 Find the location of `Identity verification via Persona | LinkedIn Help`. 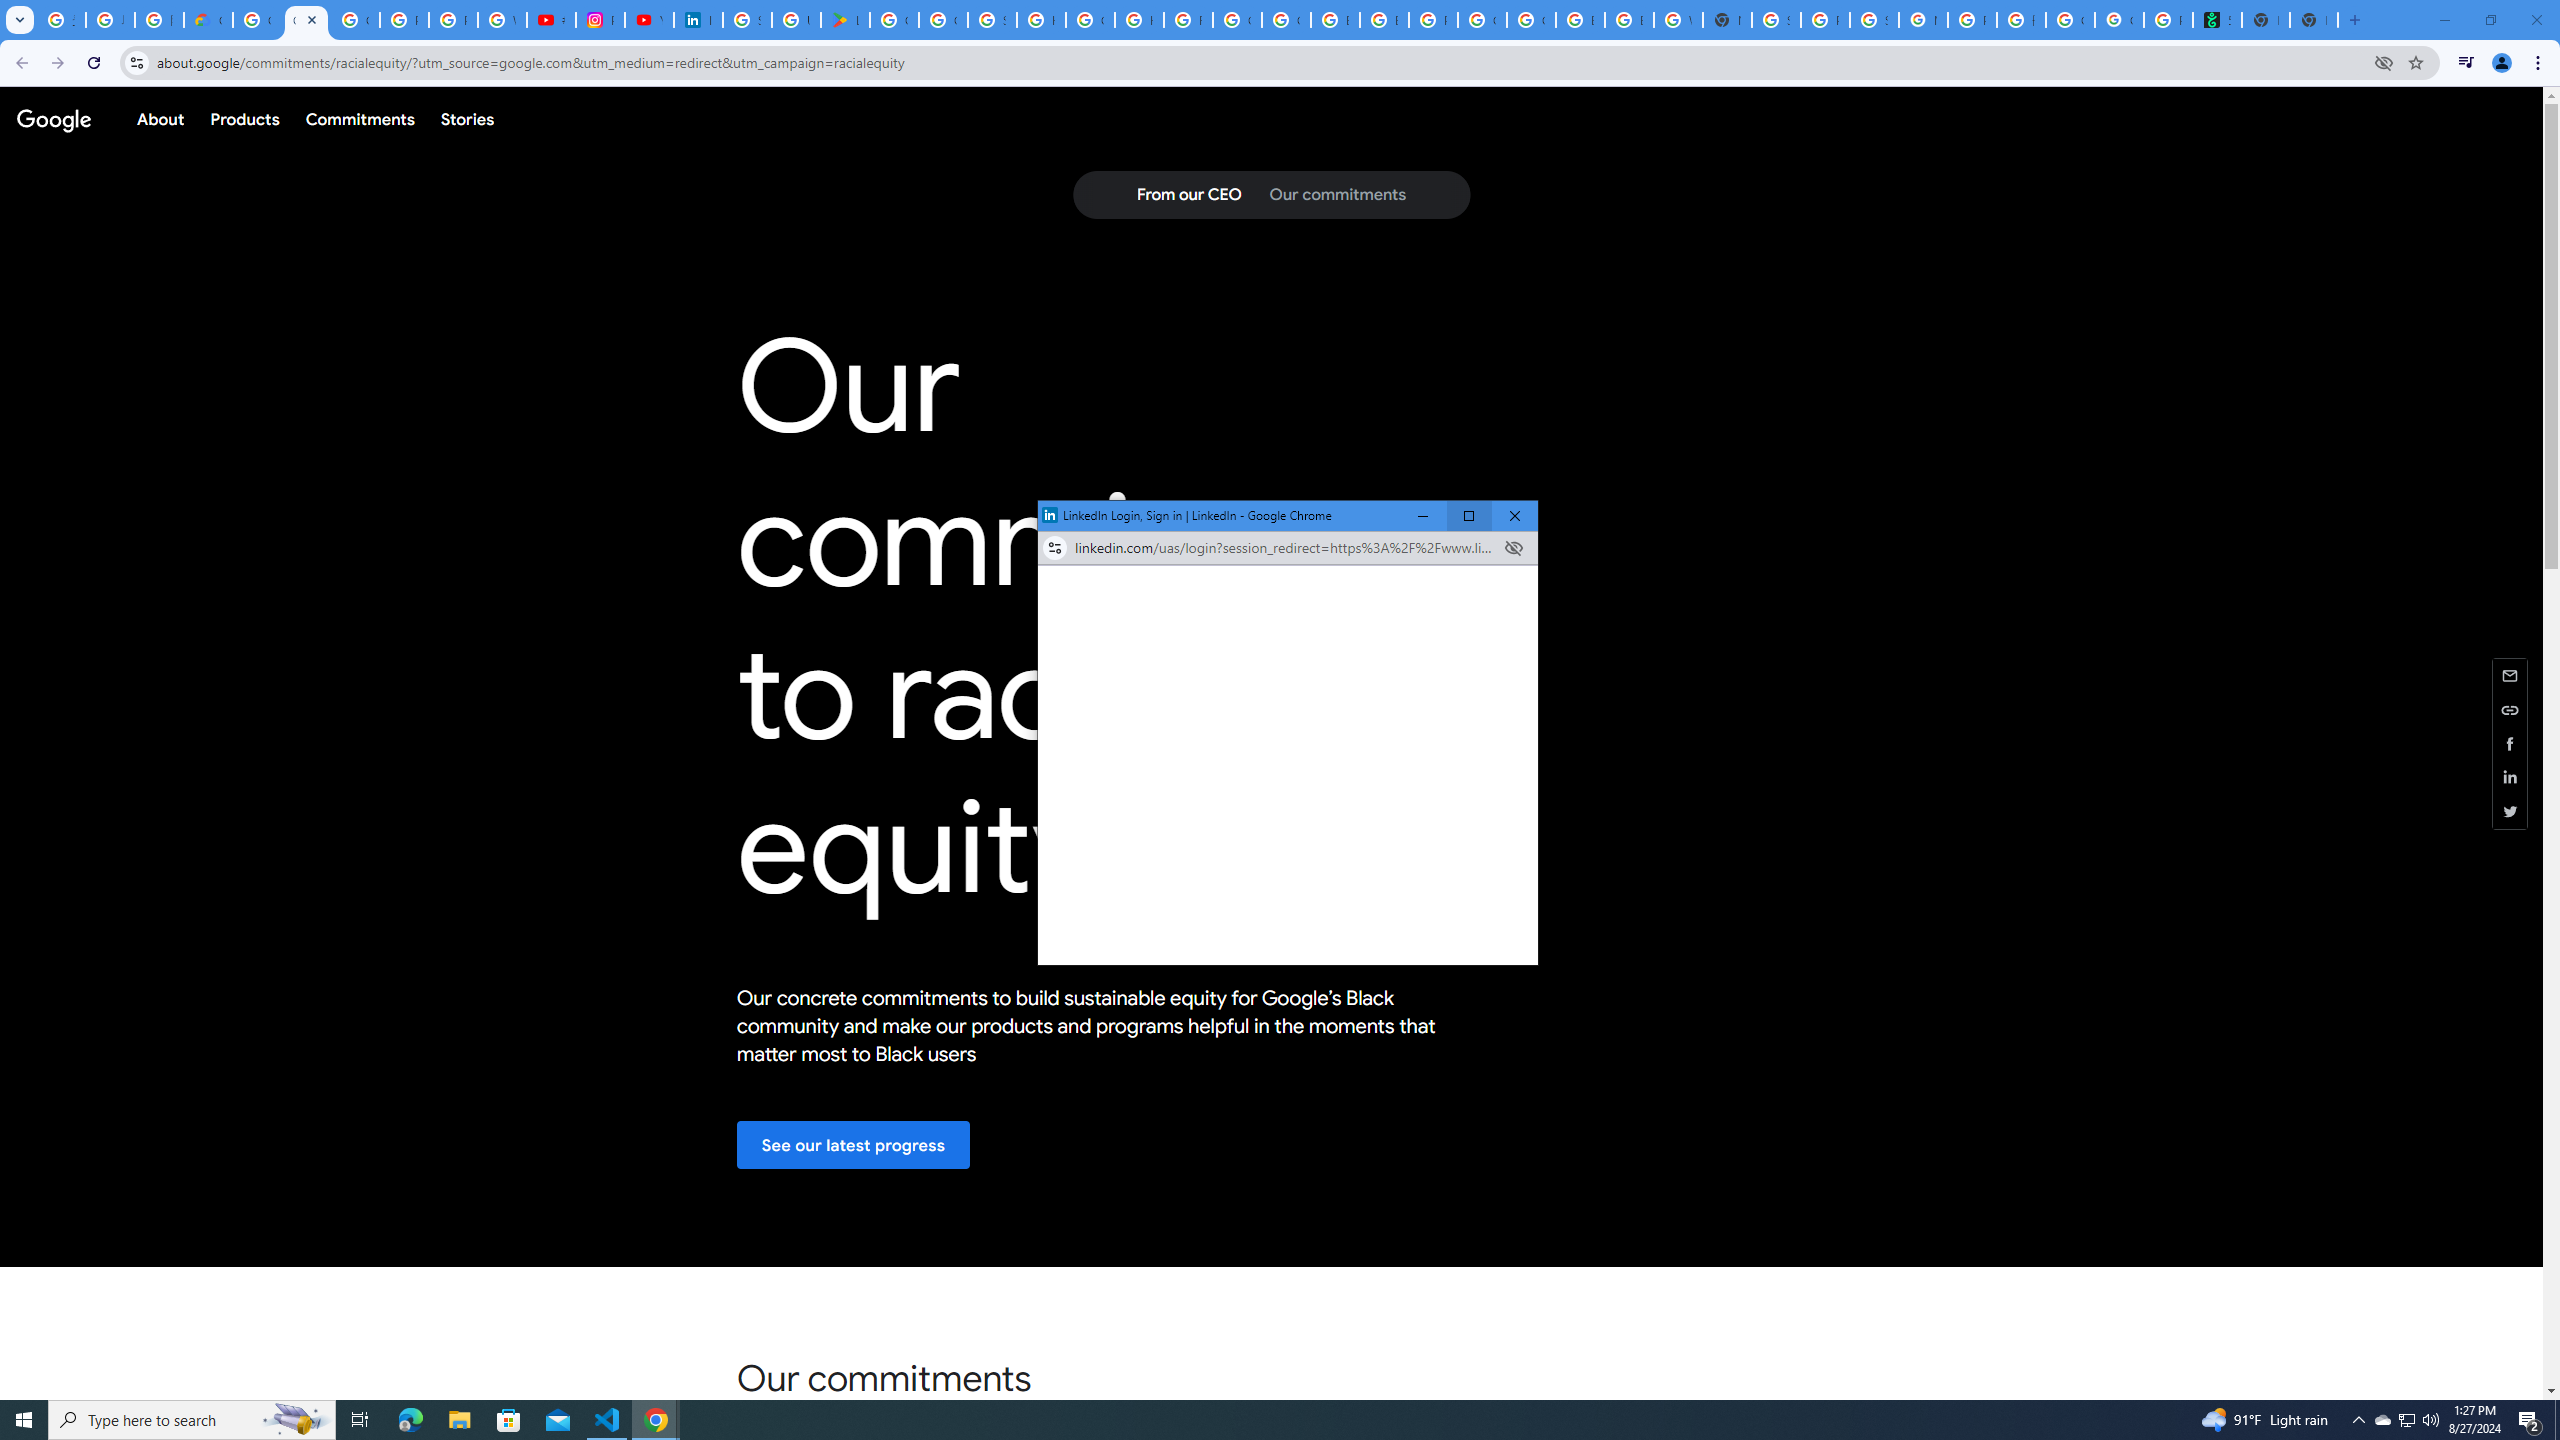

Identity verification via Persona | LinkedIn Help is located at coordinates (698, 20).